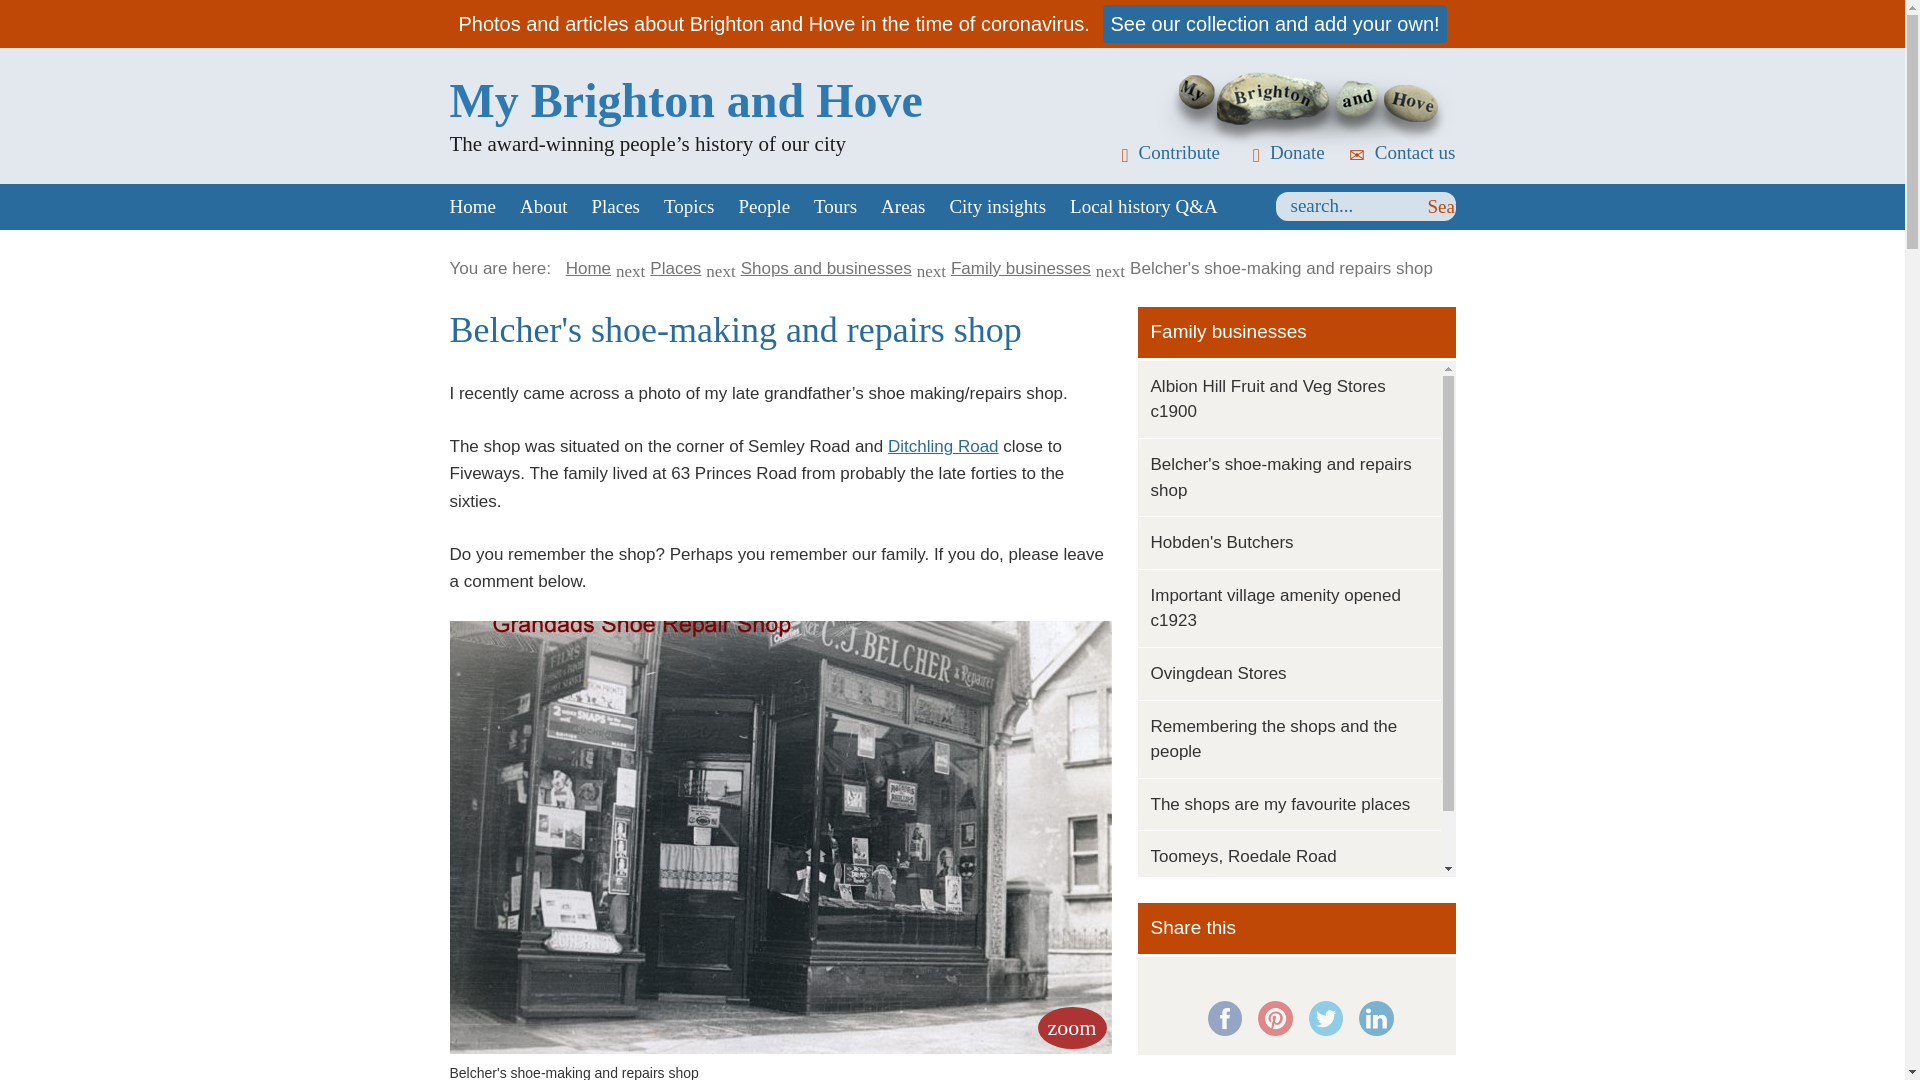  Describe the element at coordinates (472, 206) in the screenshot. I see `Home` at that location.